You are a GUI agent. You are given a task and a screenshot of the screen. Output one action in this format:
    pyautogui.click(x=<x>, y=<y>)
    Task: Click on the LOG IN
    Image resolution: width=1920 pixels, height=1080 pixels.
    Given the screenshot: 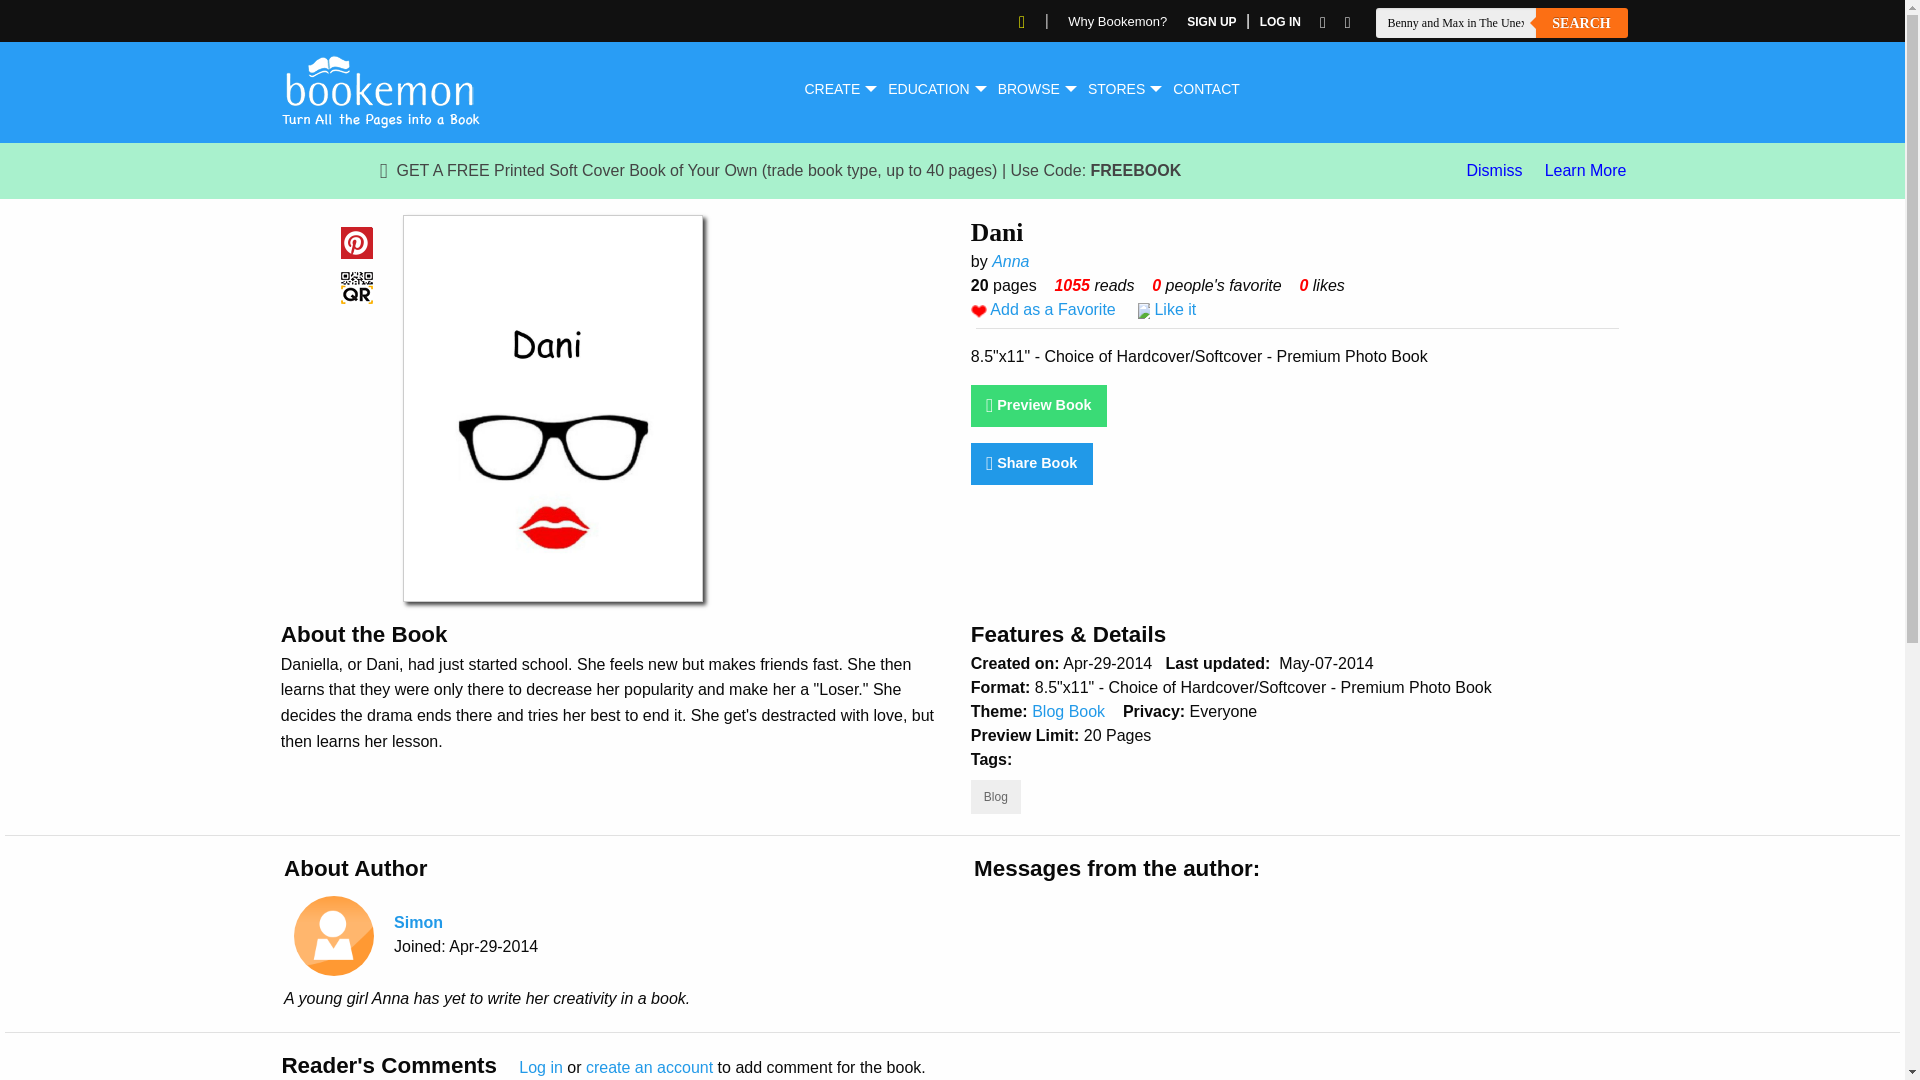 What is the action you would take?
    pyautogui.click(x=1280, y=22)
    